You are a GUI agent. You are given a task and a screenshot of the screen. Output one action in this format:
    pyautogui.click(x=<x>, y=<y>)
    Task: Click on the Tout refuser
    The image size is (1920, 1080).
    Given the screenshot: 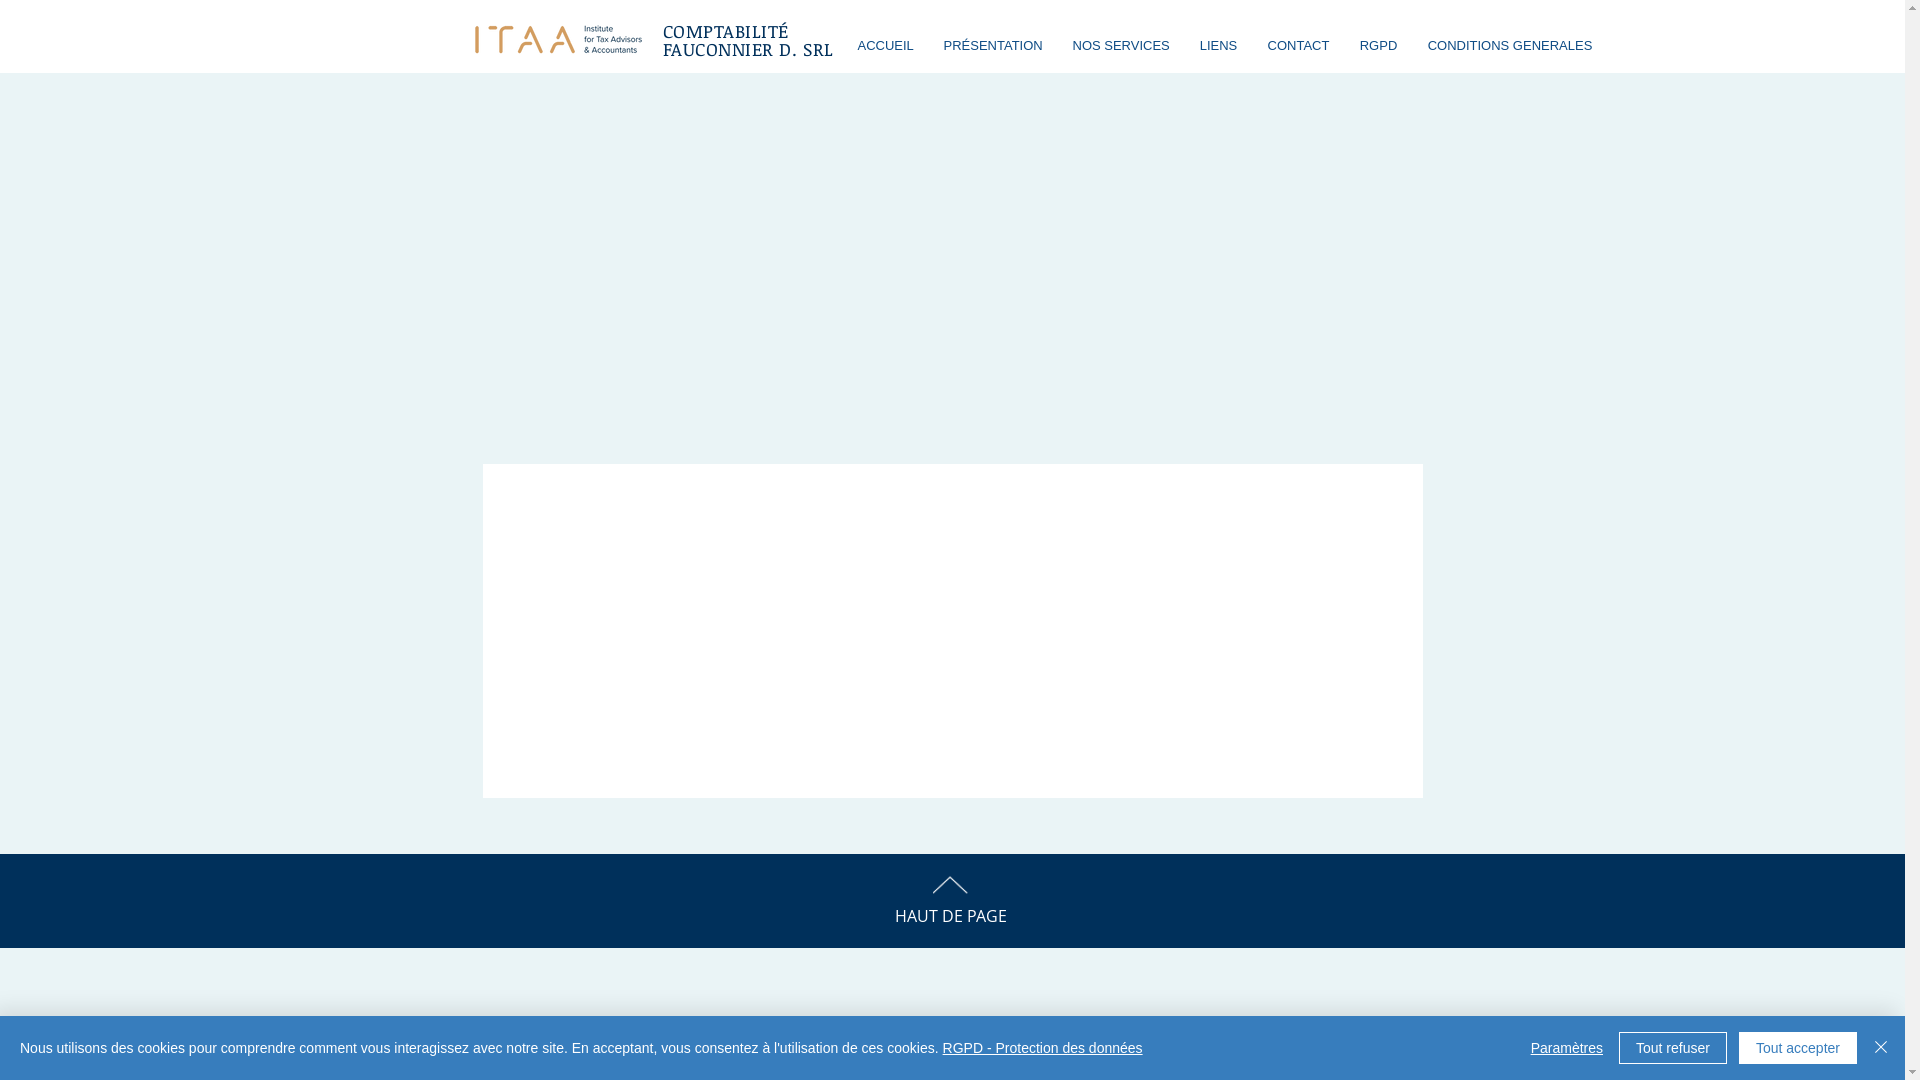 What is the action you would take?
    pyautogui.click(x=1673, y=1048)
    